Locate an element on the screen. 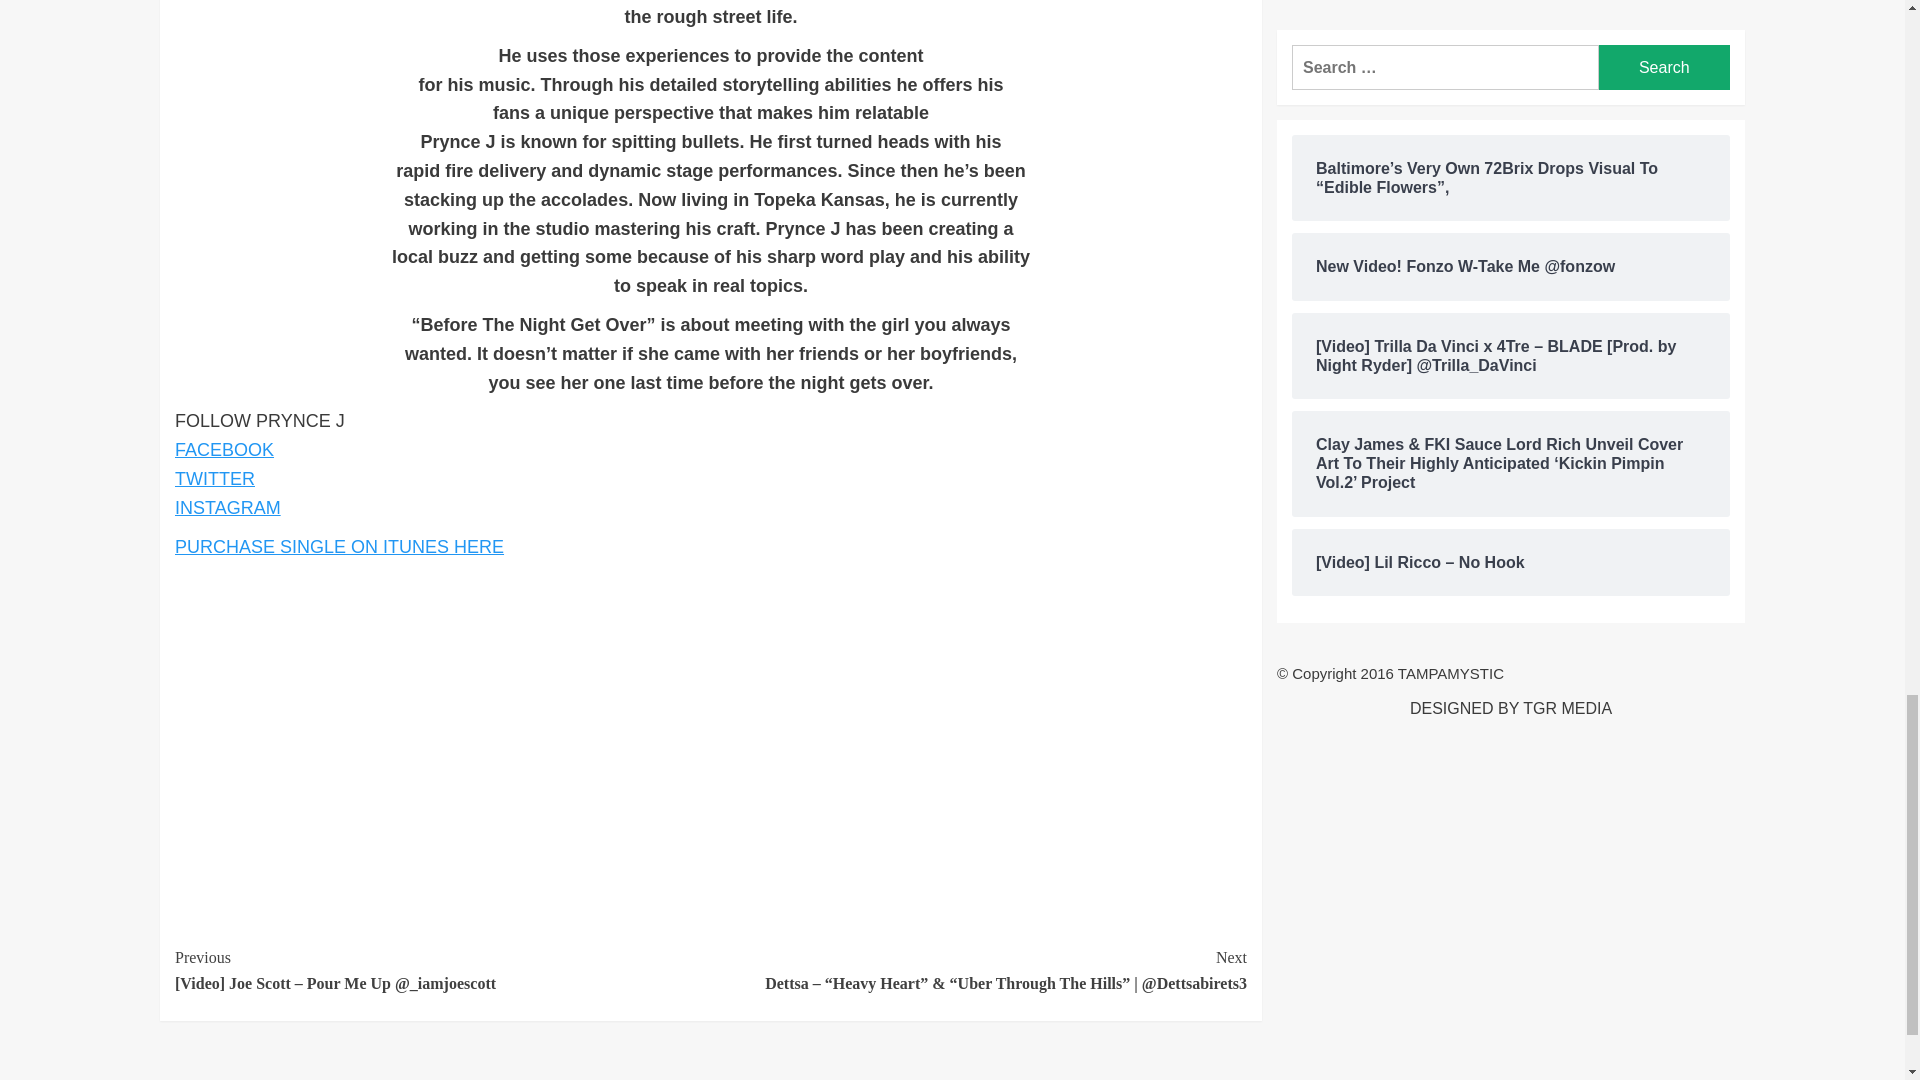  TWITTER is located at coordinates (214, 478).